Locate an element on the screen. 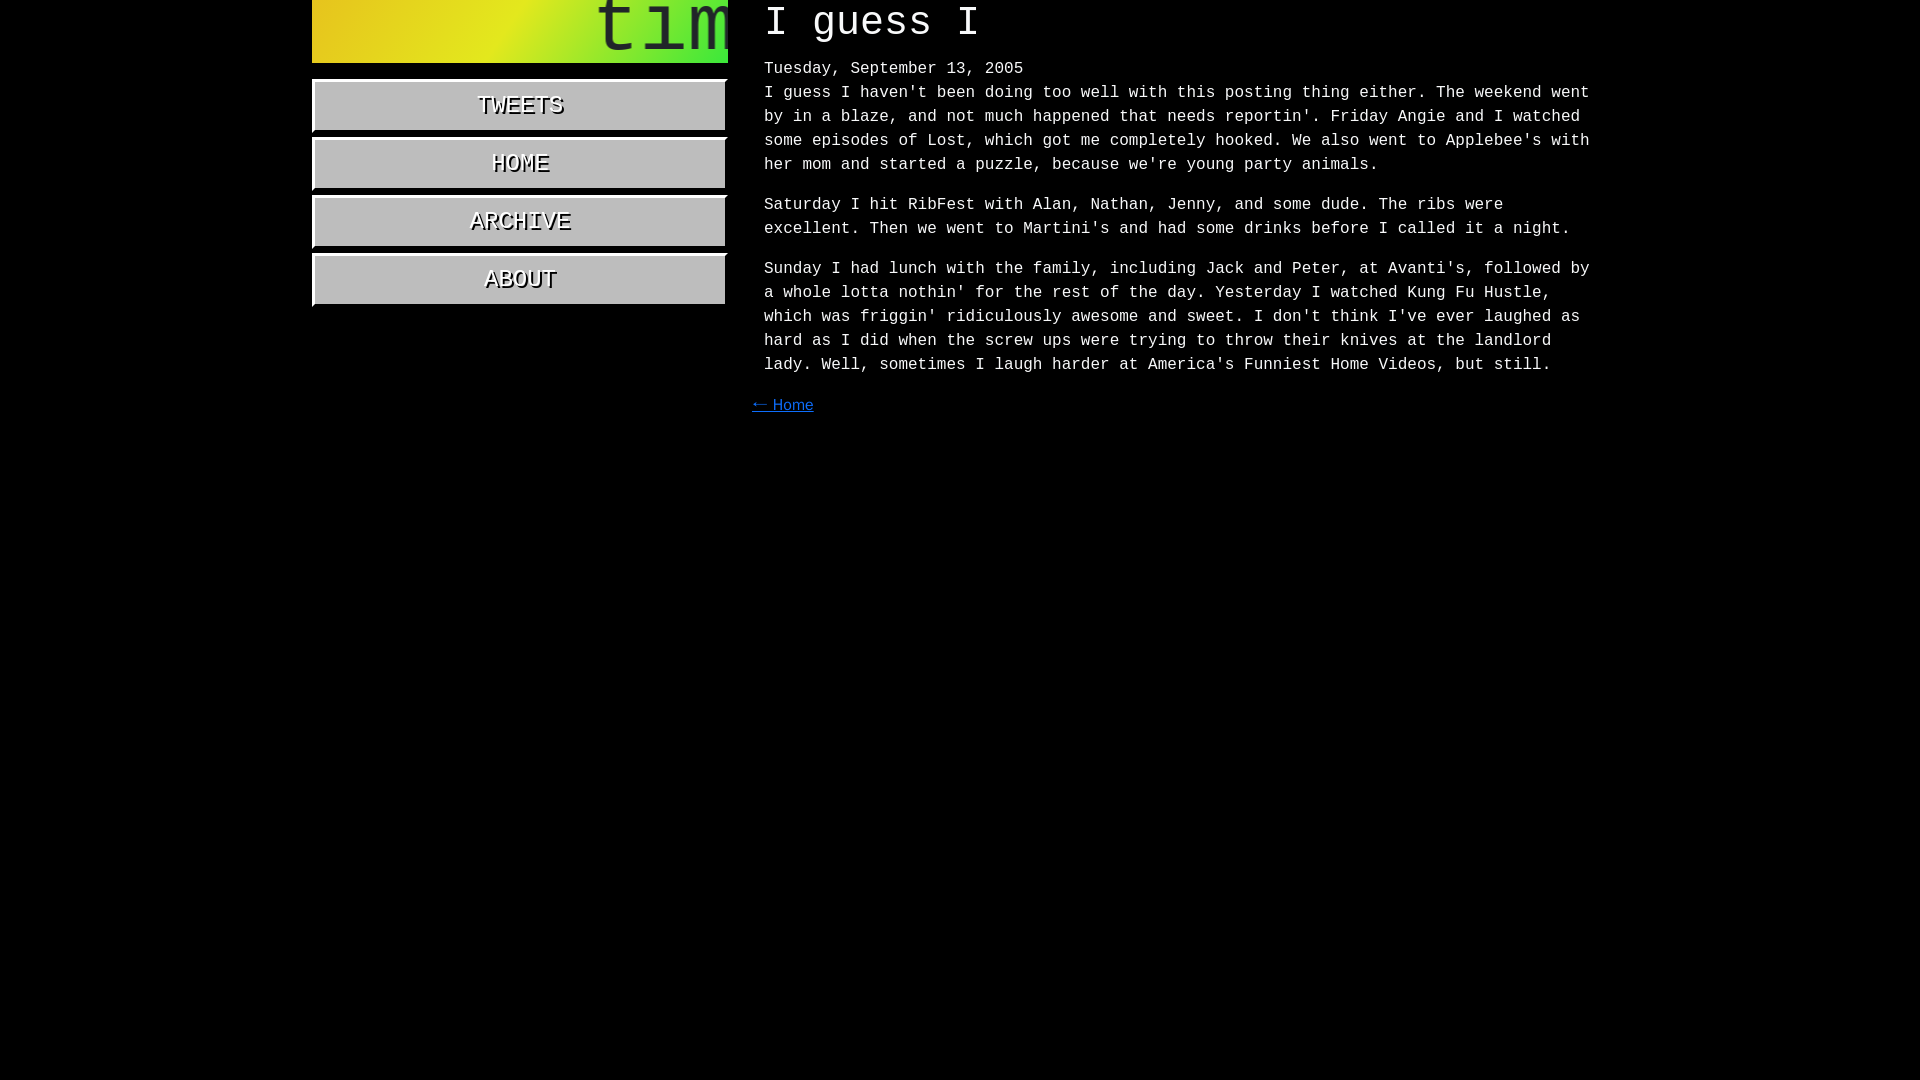 The height and width of the screenshot is (1080, 1920). timwasson.com is located at coordinates (519, 31).